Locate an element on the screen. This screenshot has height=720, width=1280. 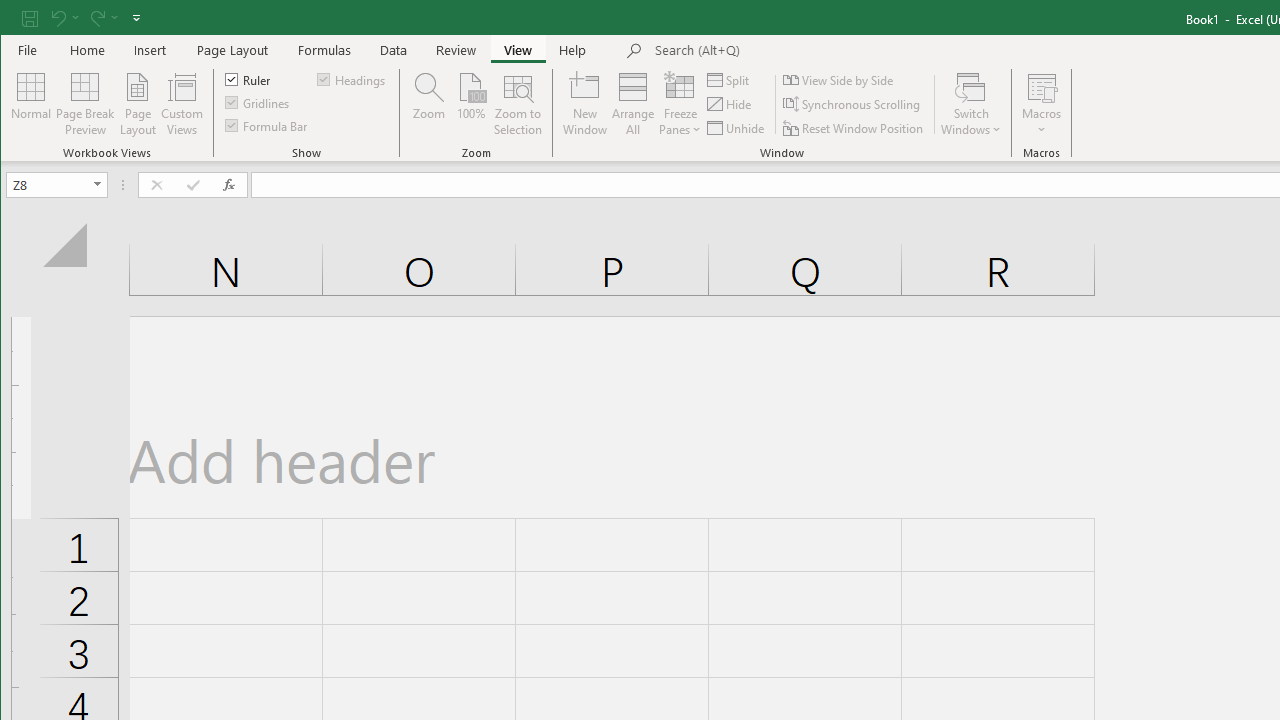
Normal is located at coordinates (30, 104).